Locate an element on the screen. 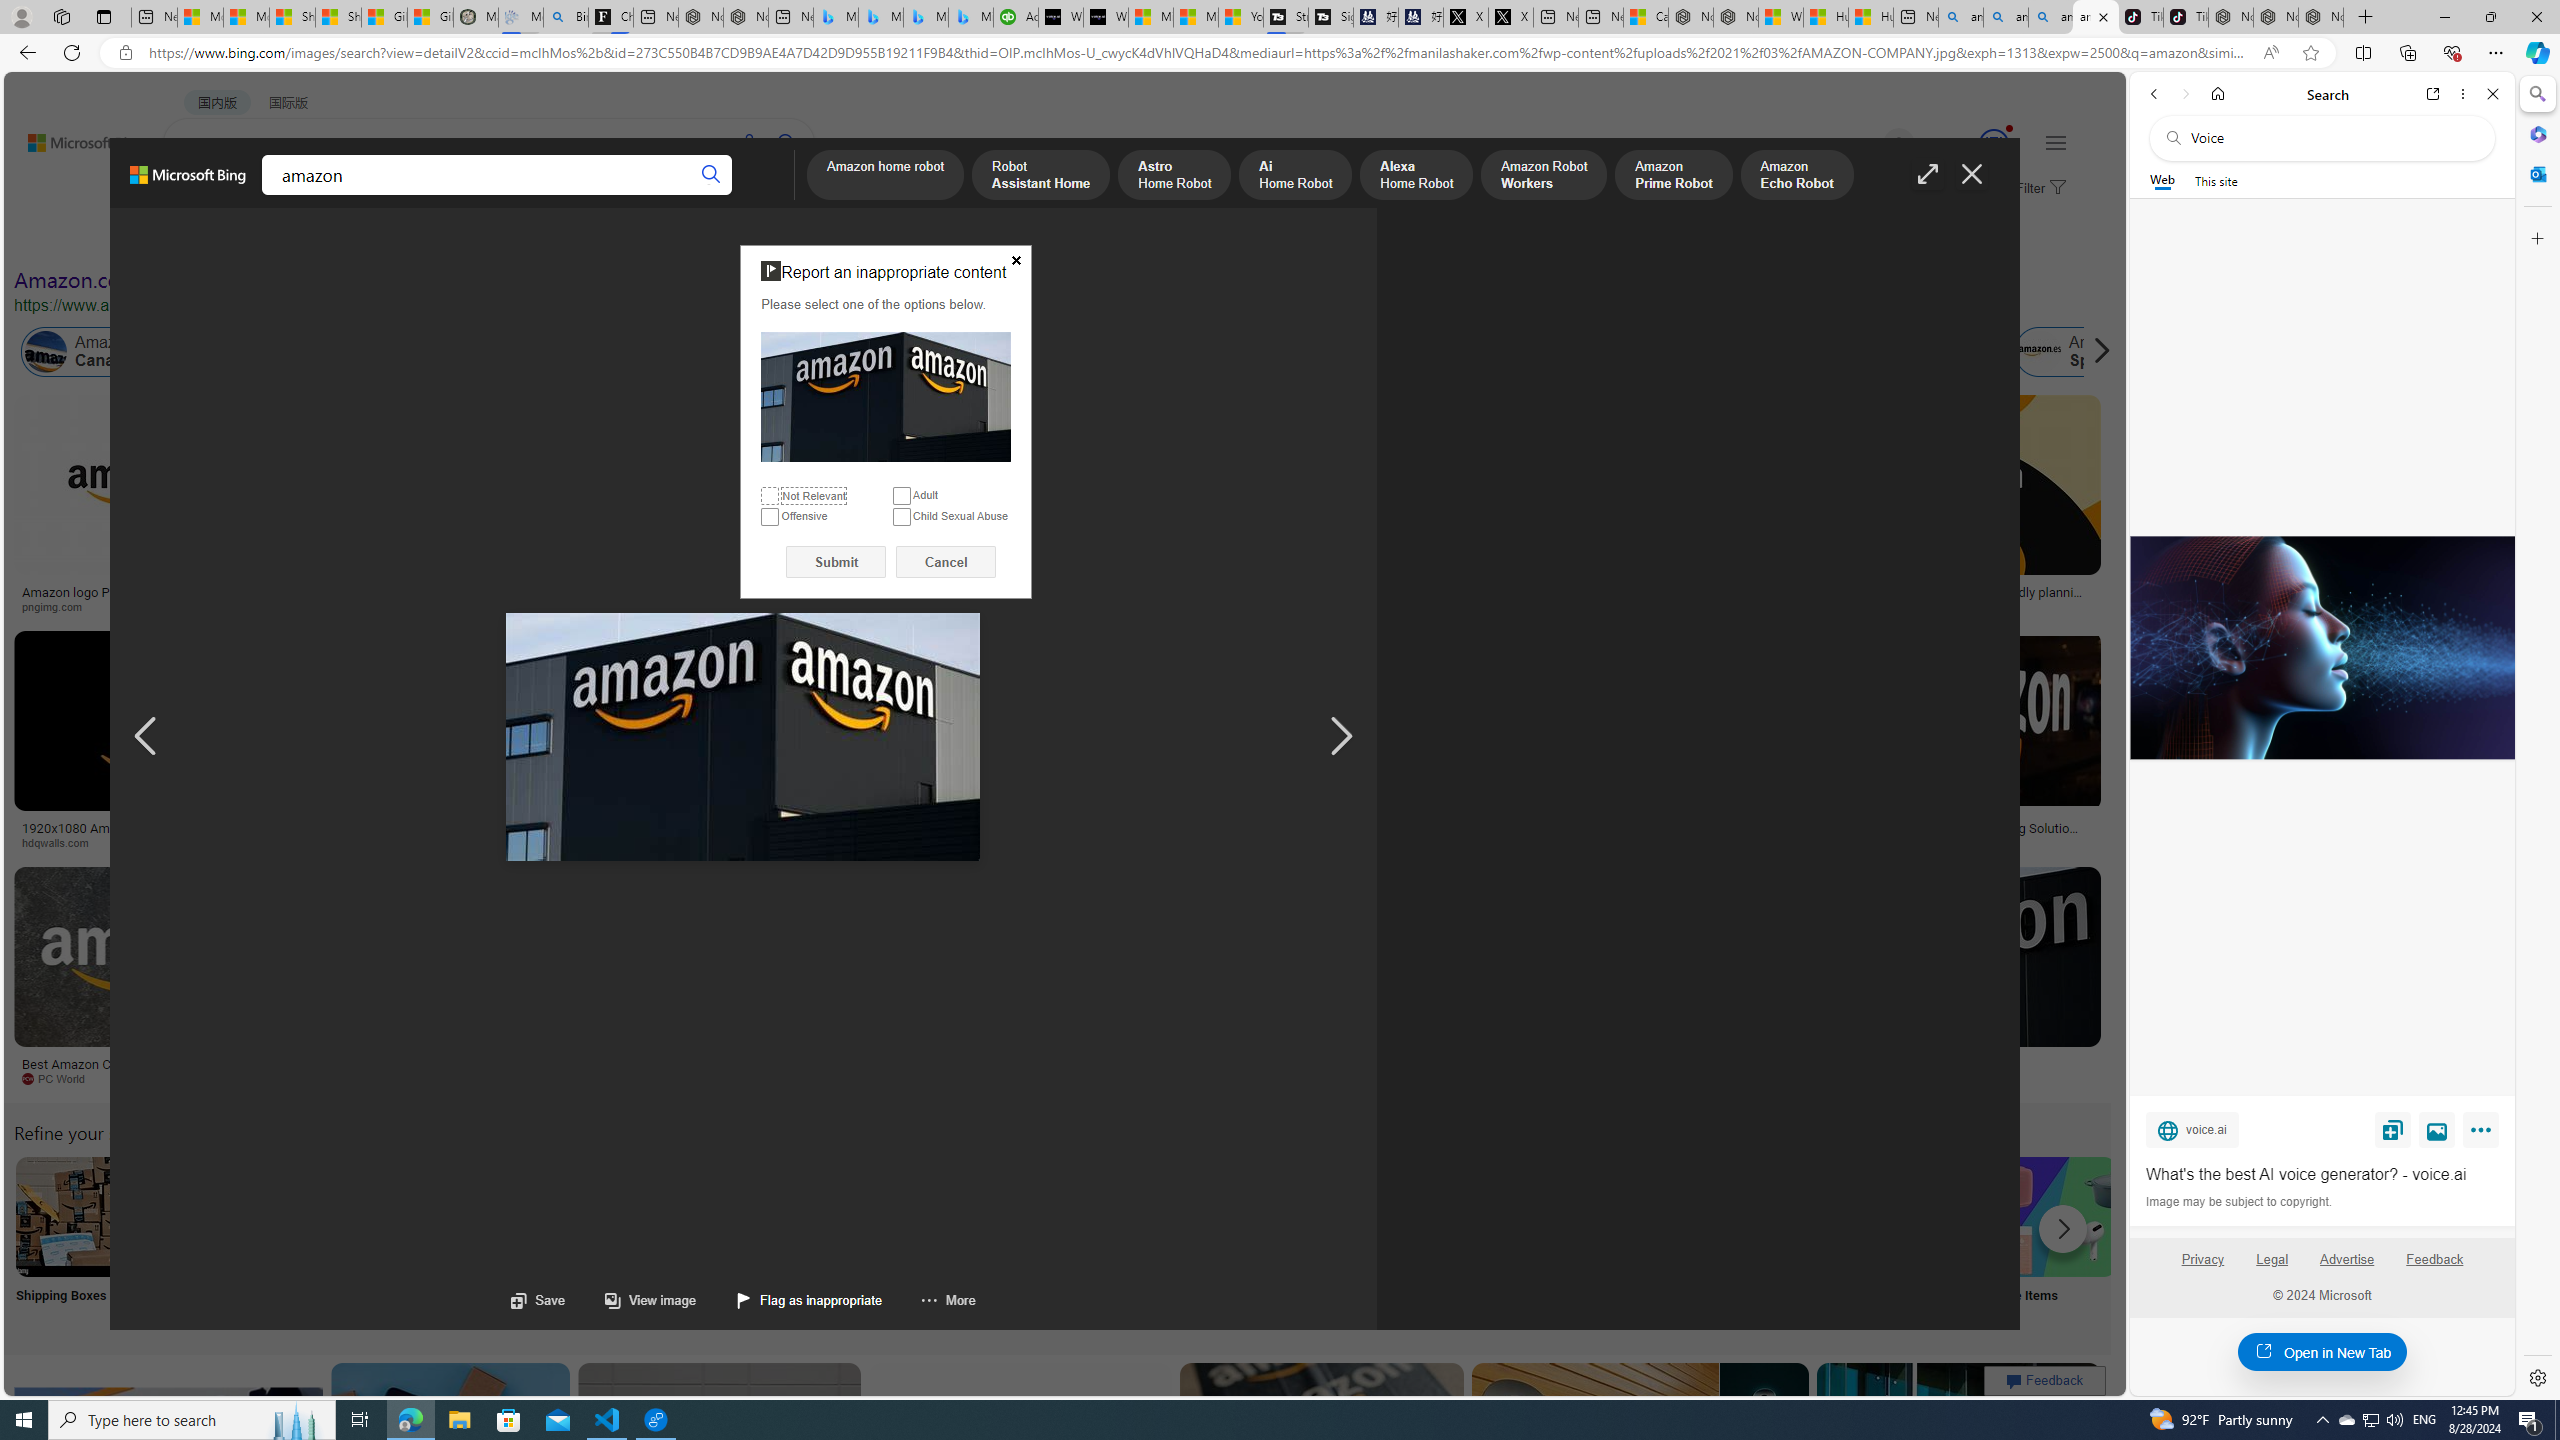  AutomationID: navr is located at coordinates (1341, 737).